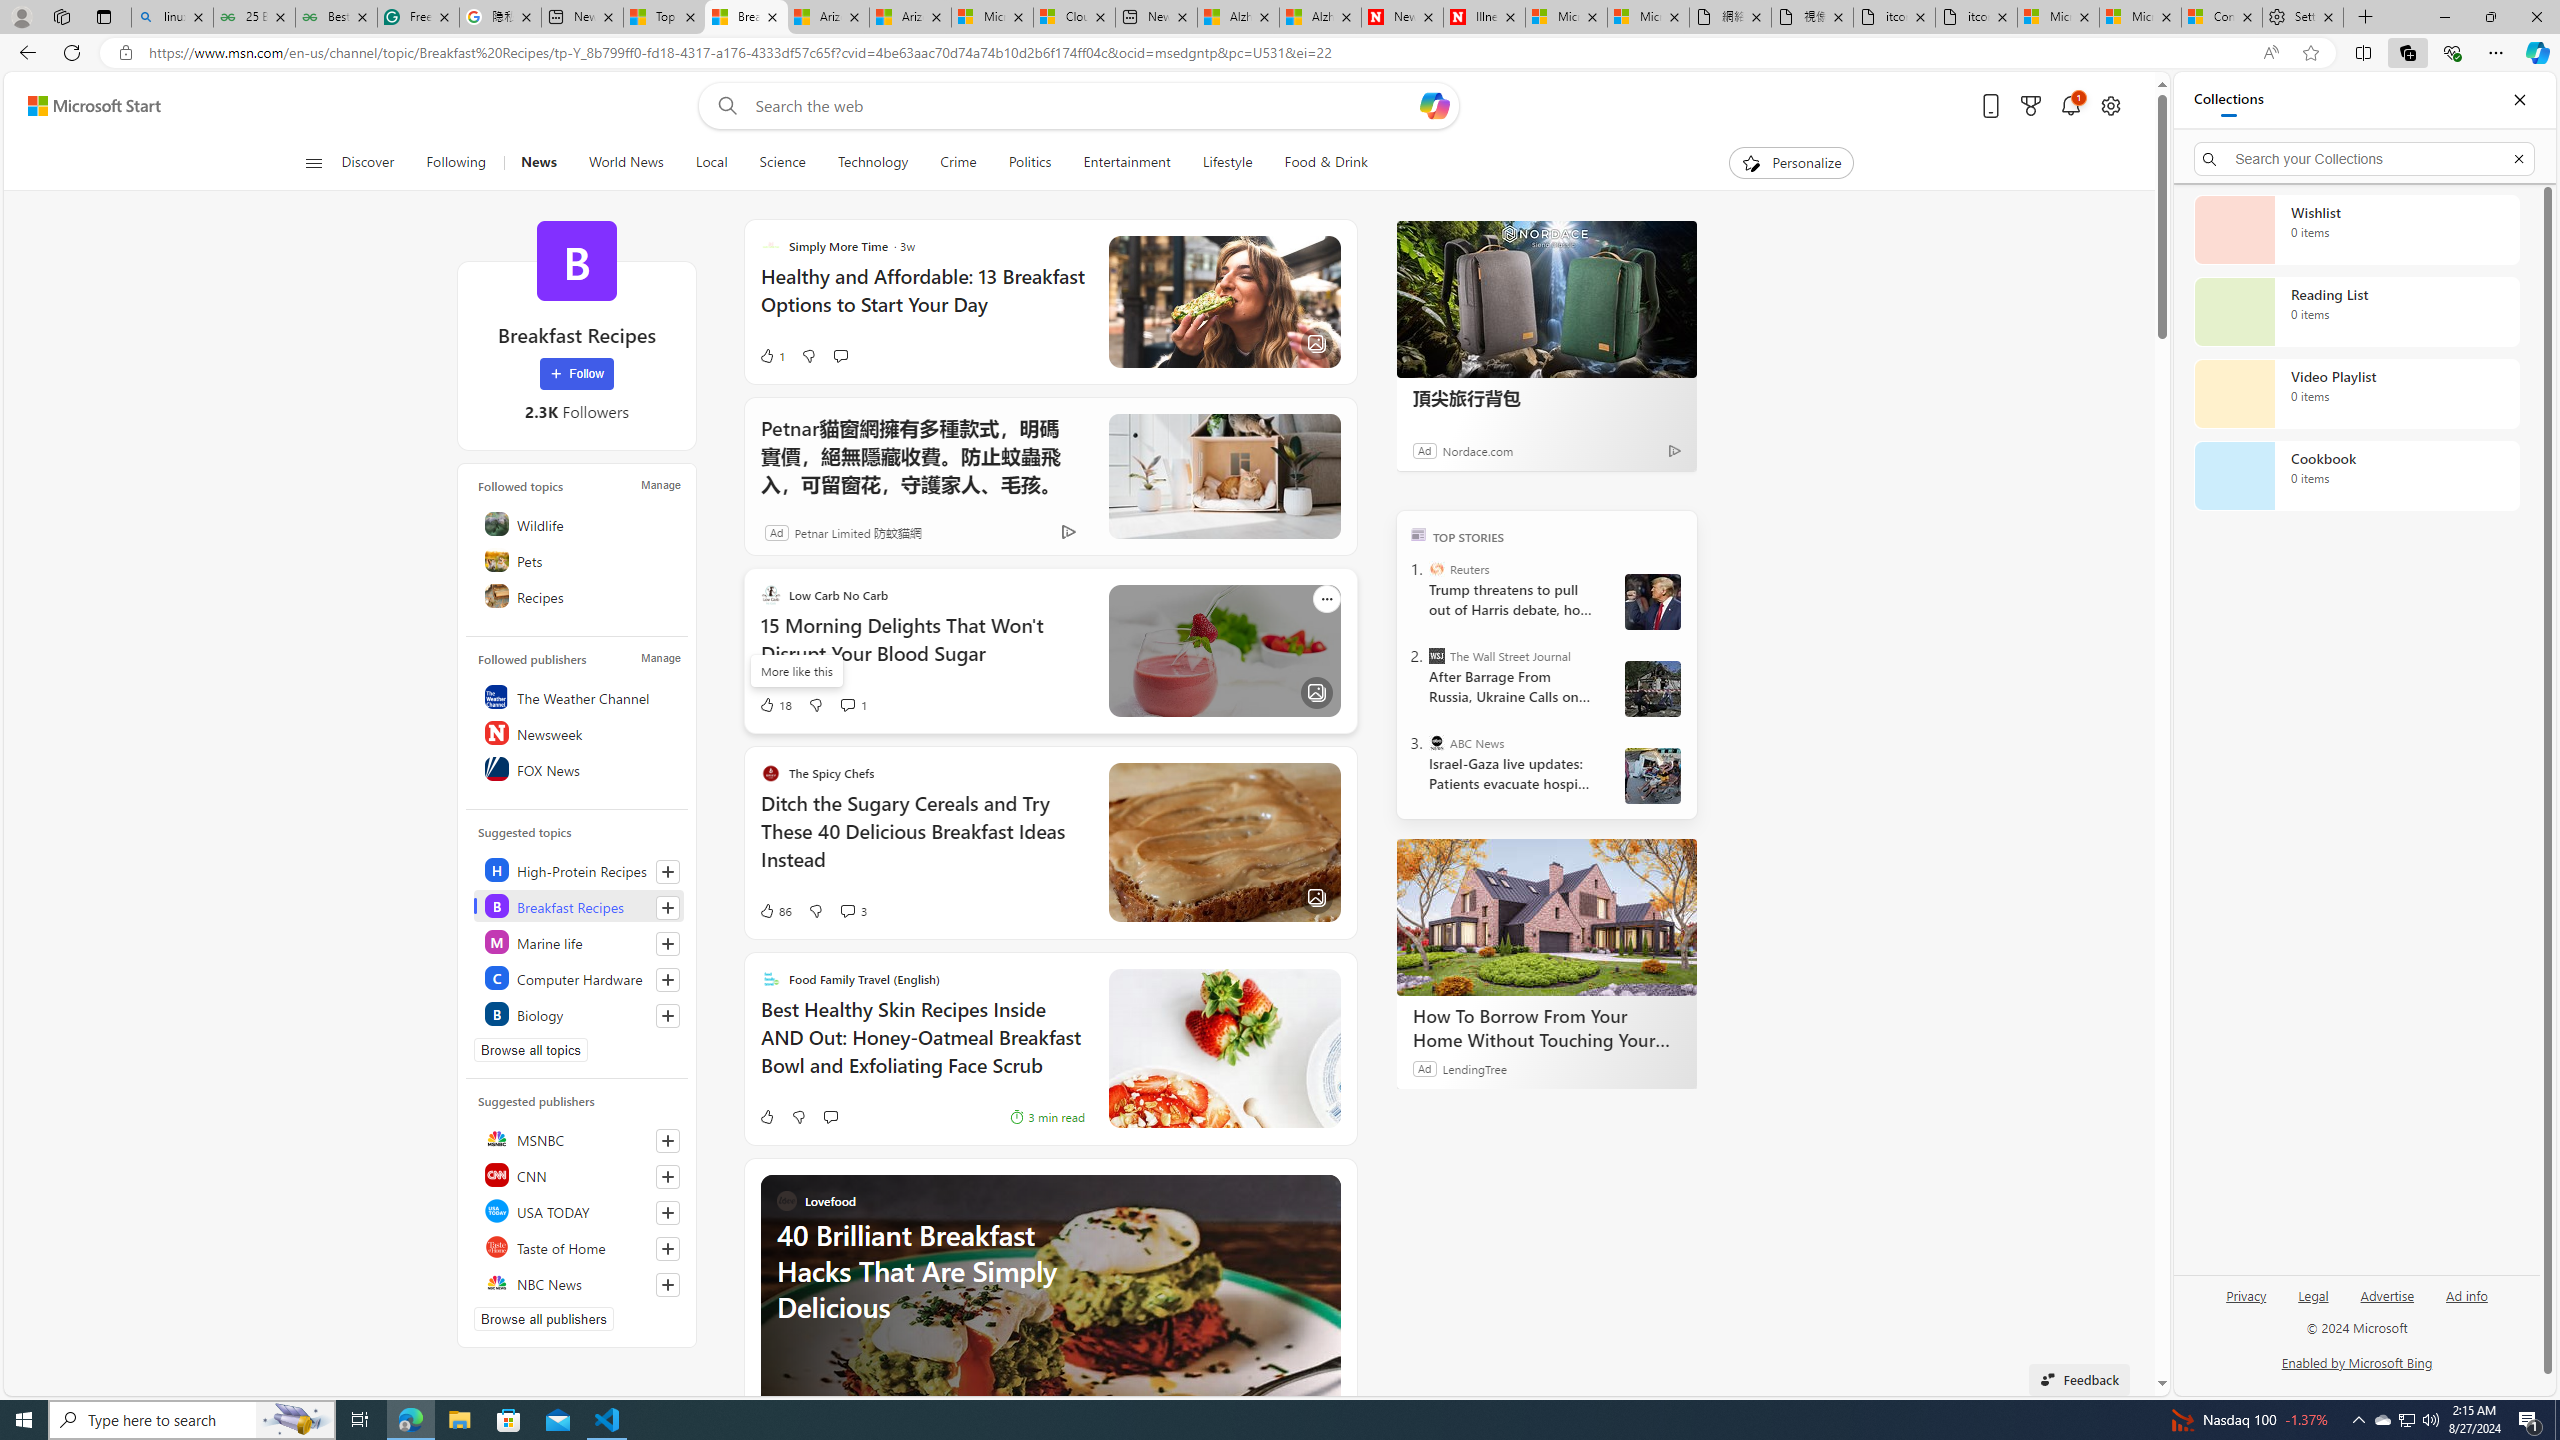  Describe the element at coordinates (854, 704) in the screenshot. I see `View comments 1 Comment` at that location.